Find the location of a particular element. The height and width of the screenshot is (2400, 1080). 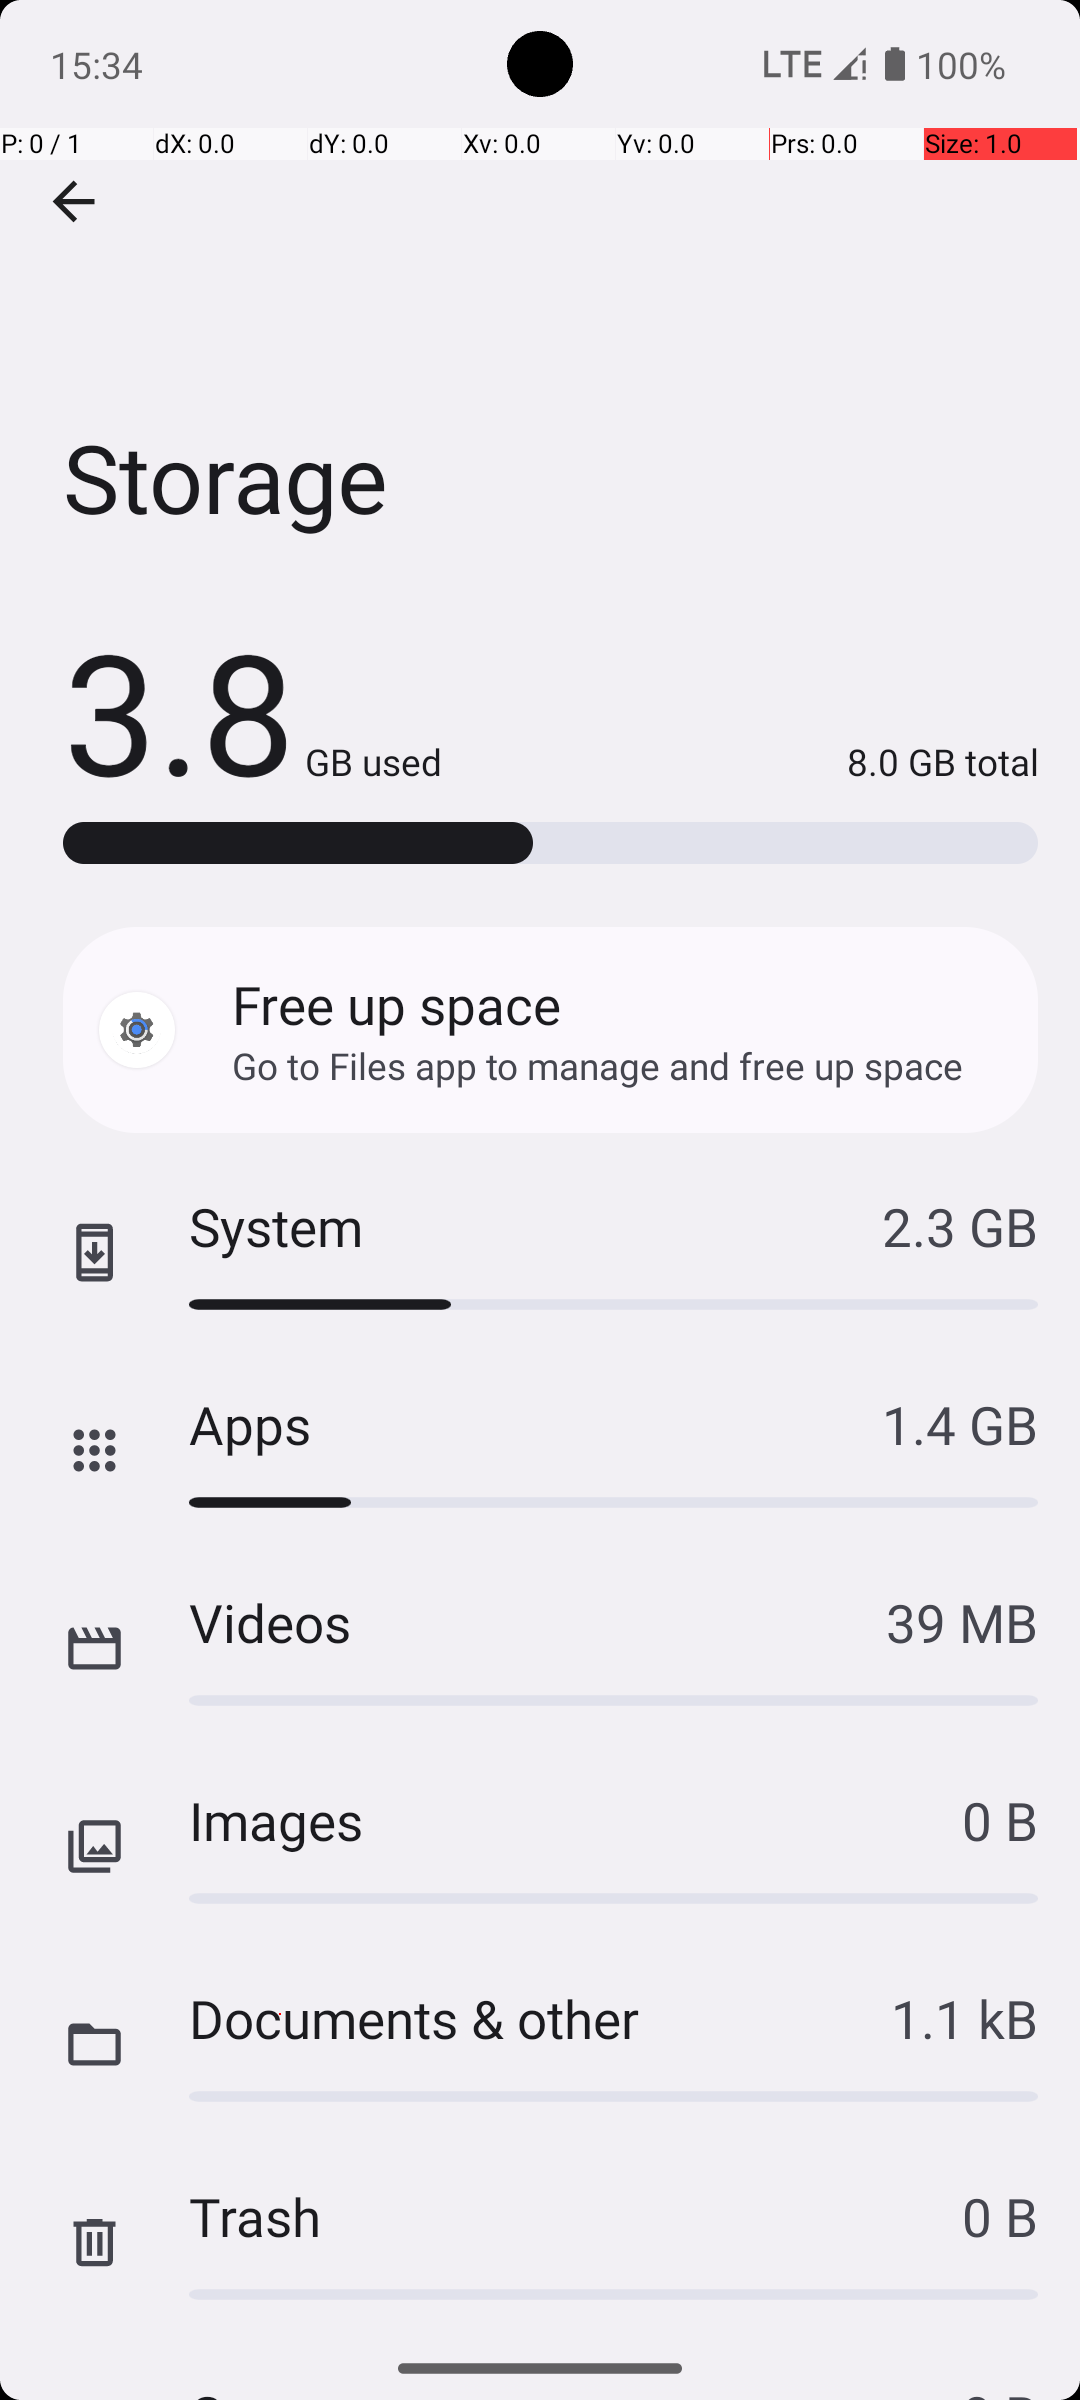

2.3 GB is located at coordinates (960, 1226).